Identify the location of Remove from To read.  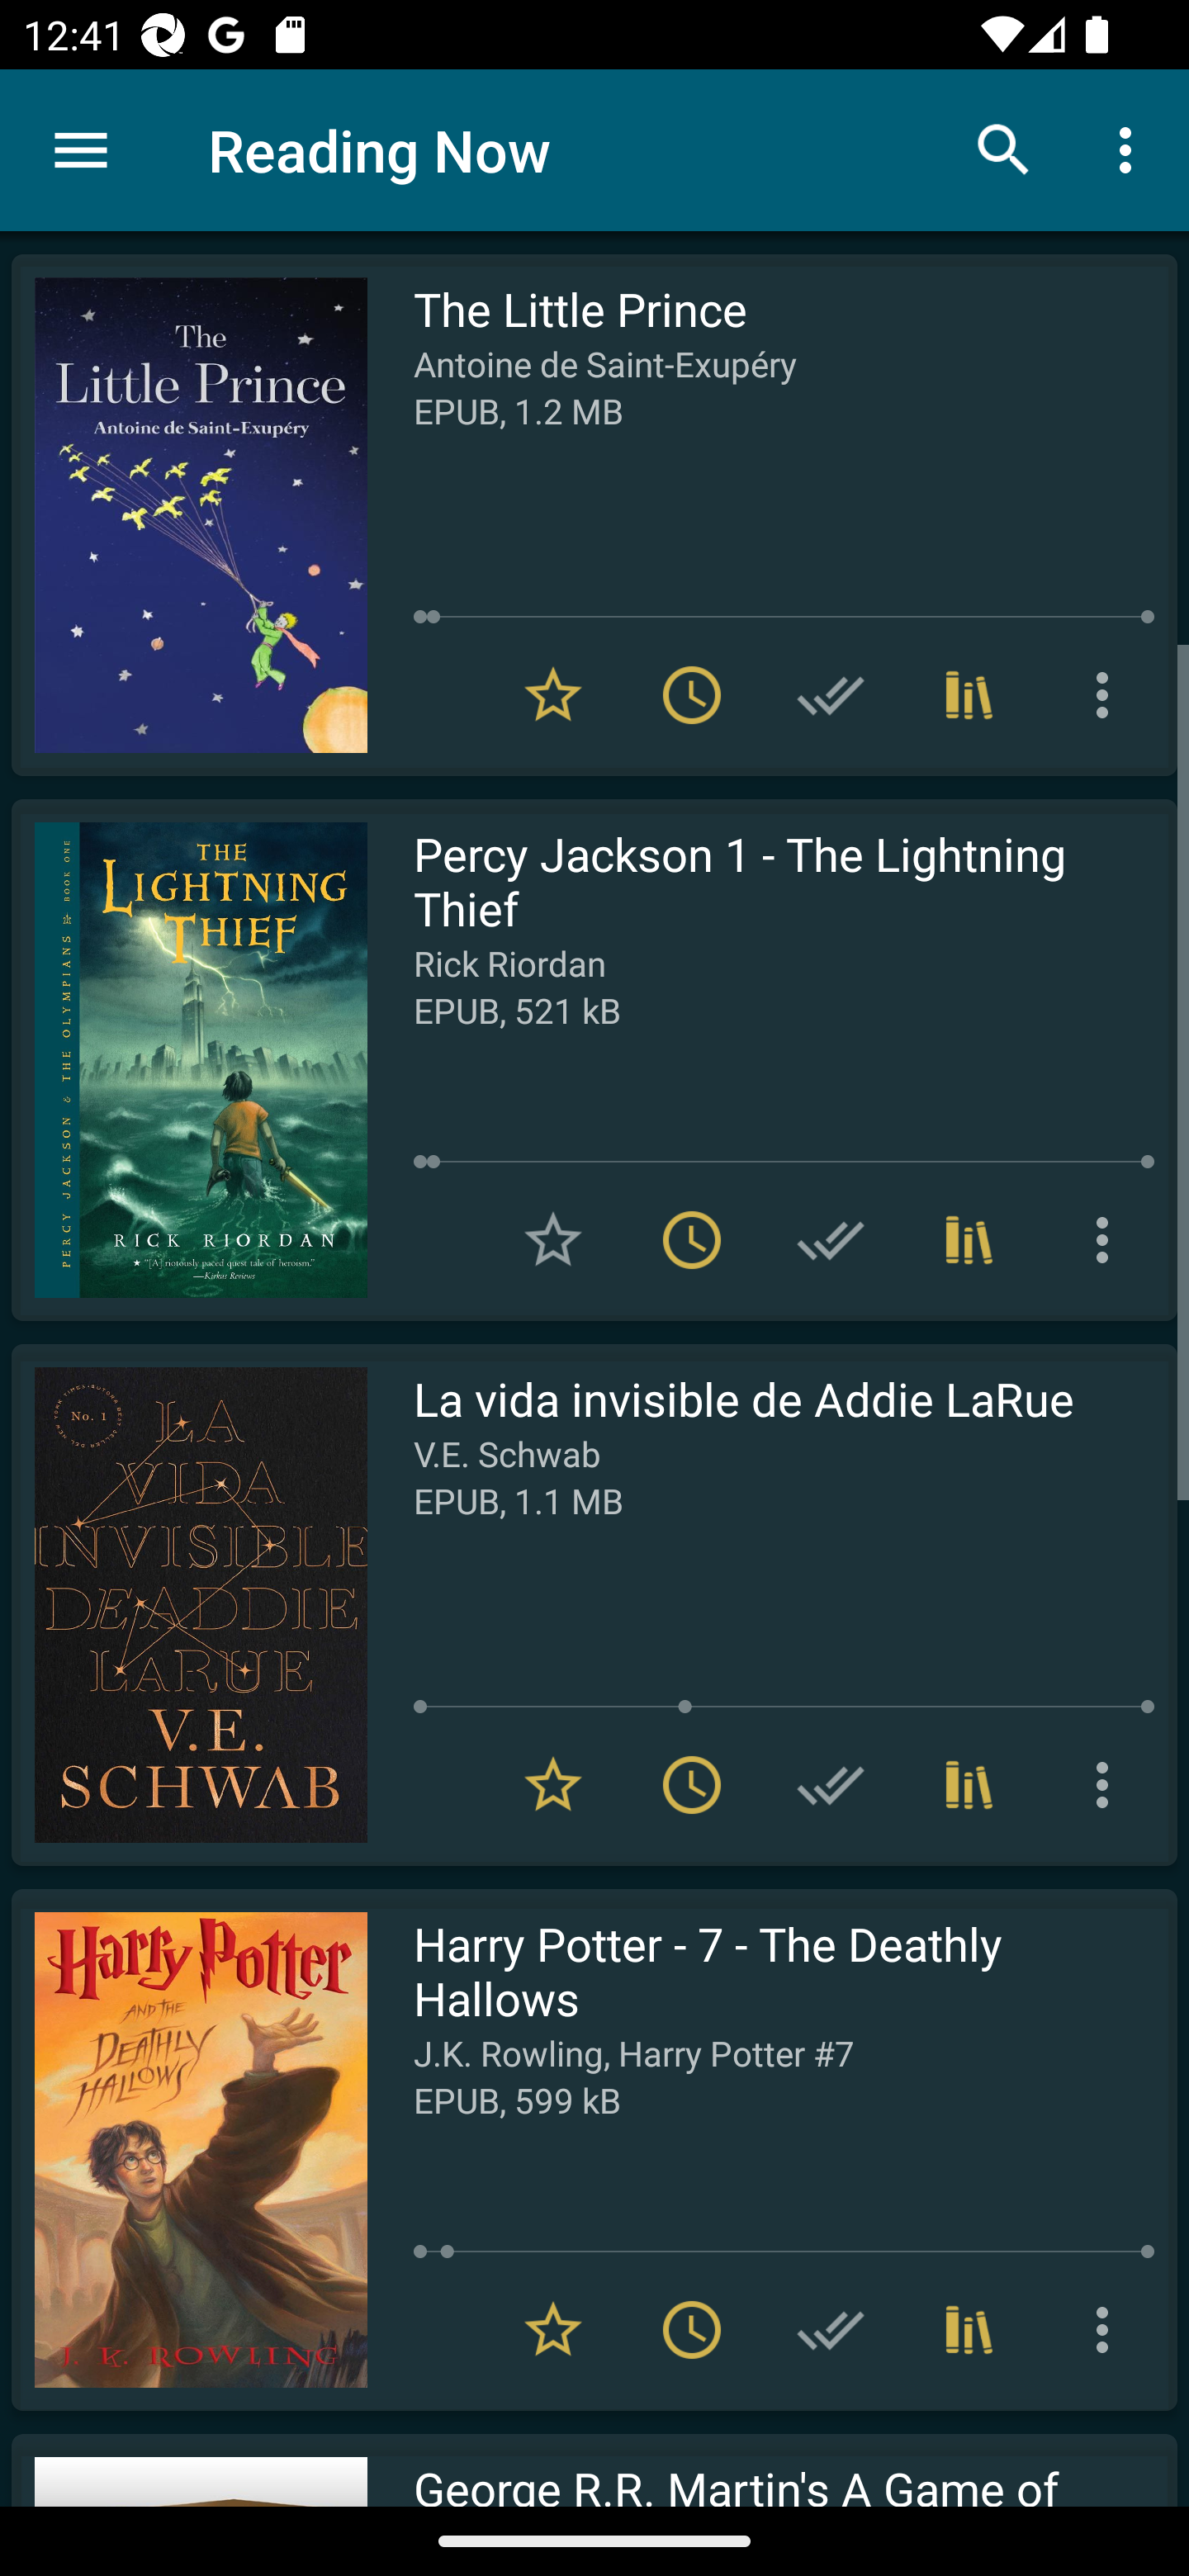
(692, 695).